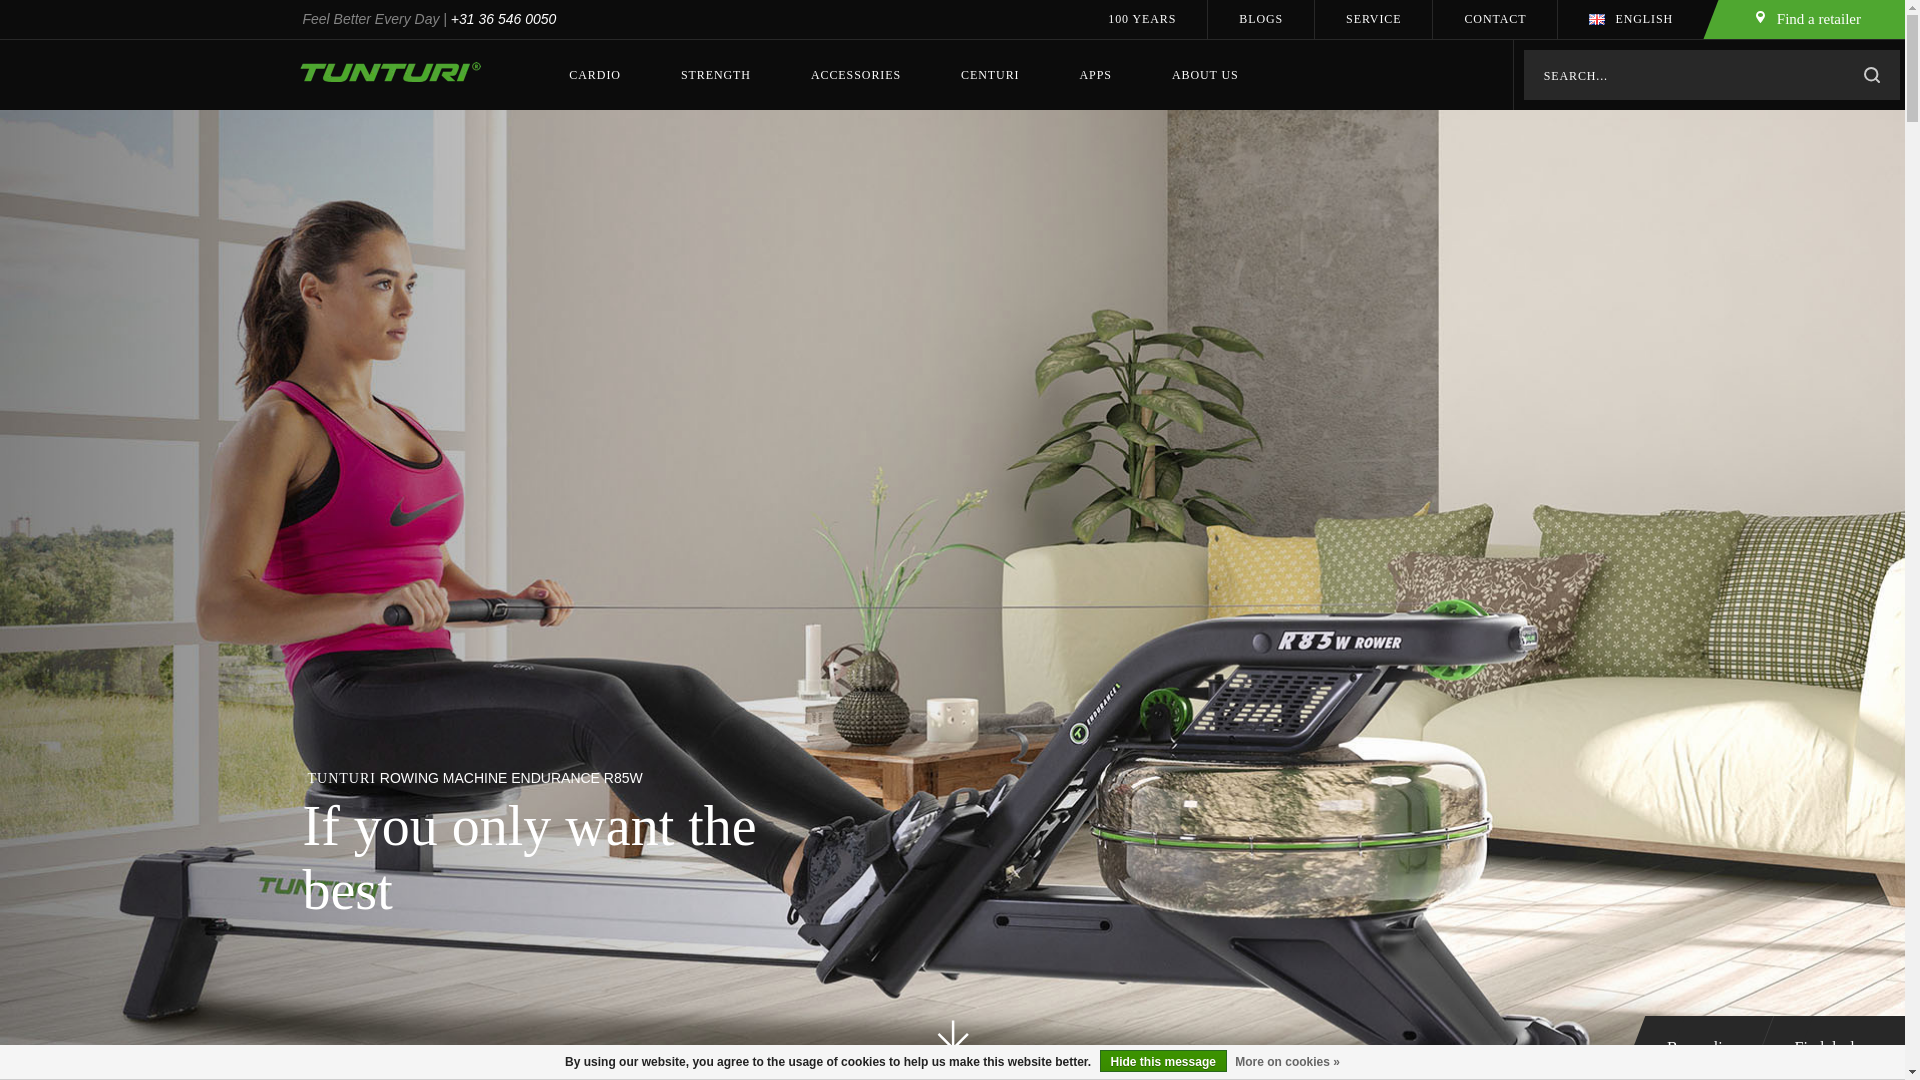 This screenshot has height=1080, width=1920. Describe the element at coordinates (1374, 19) in the screenshot. I see `SERVICE` at that location.